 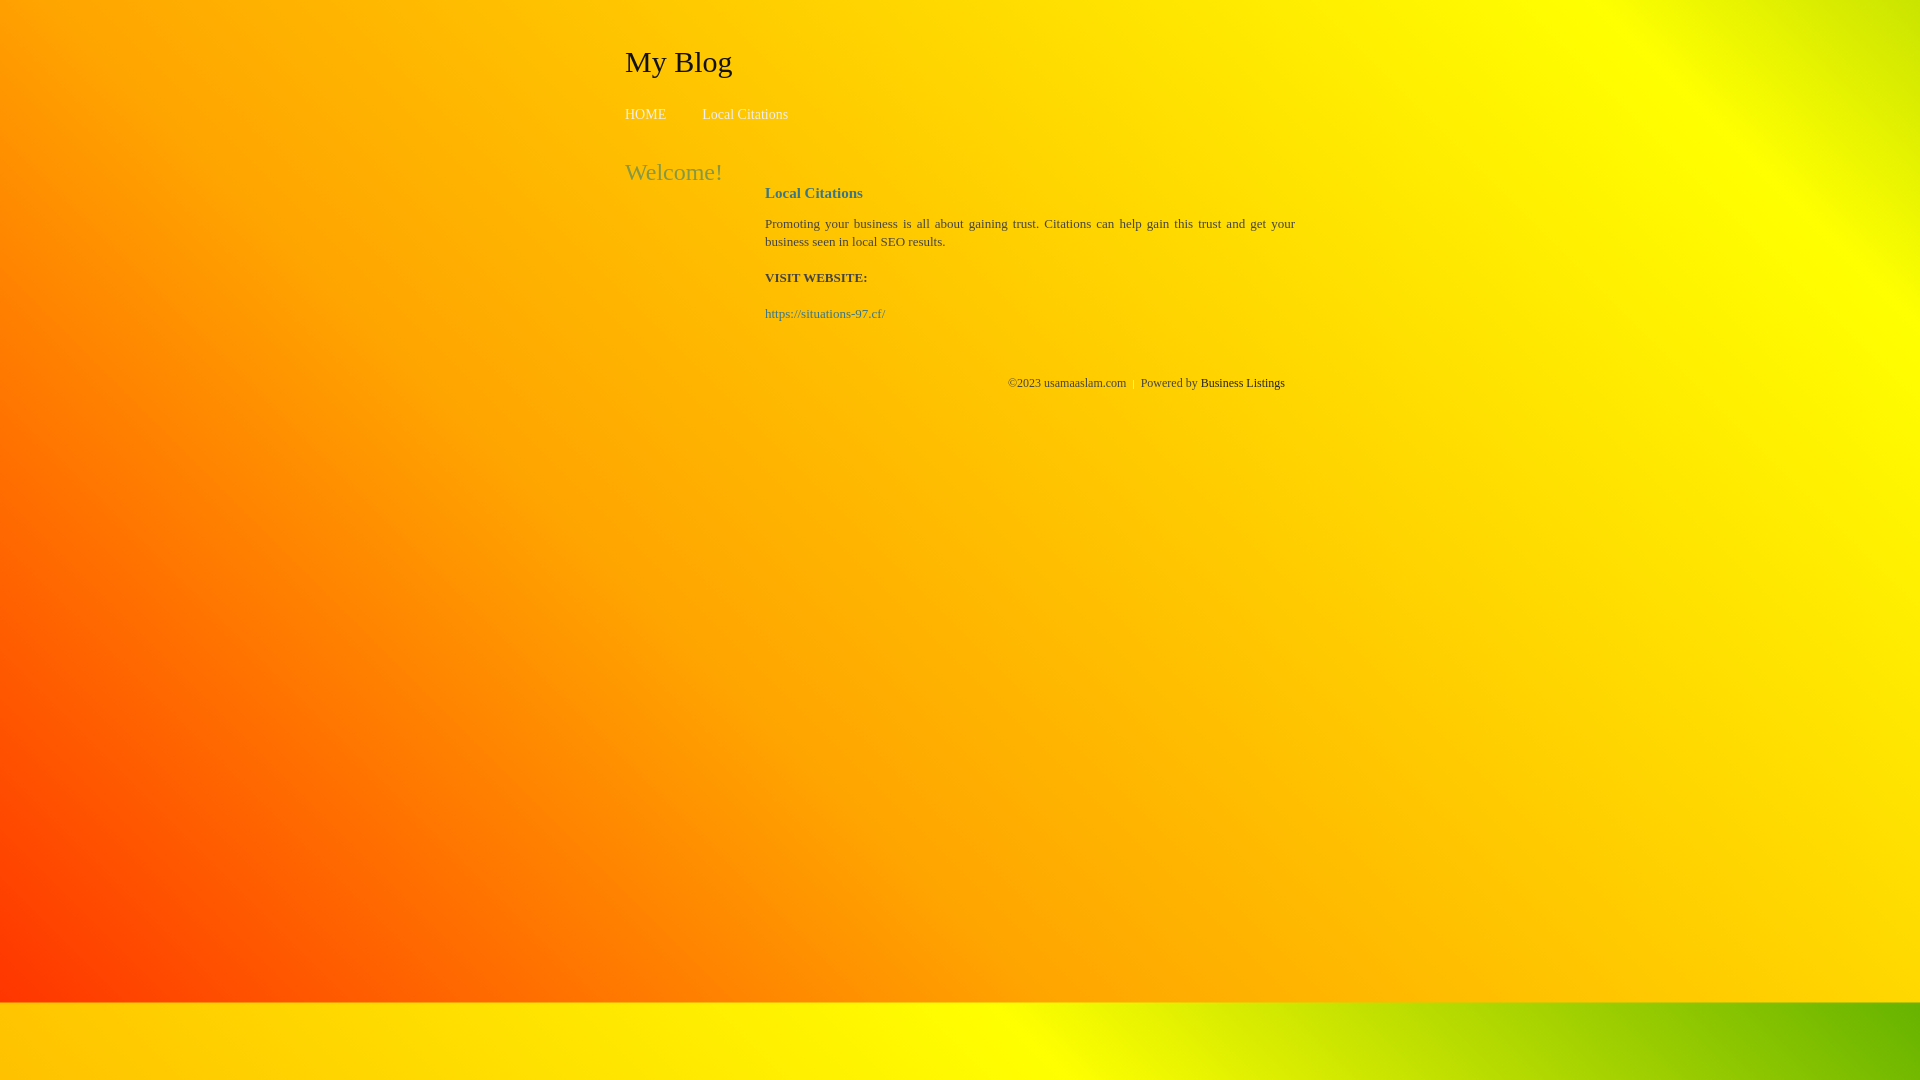 What do you see at coordinates (646, 114) in the screenshot?
I see `HOME` at bounding box center [646, 114].